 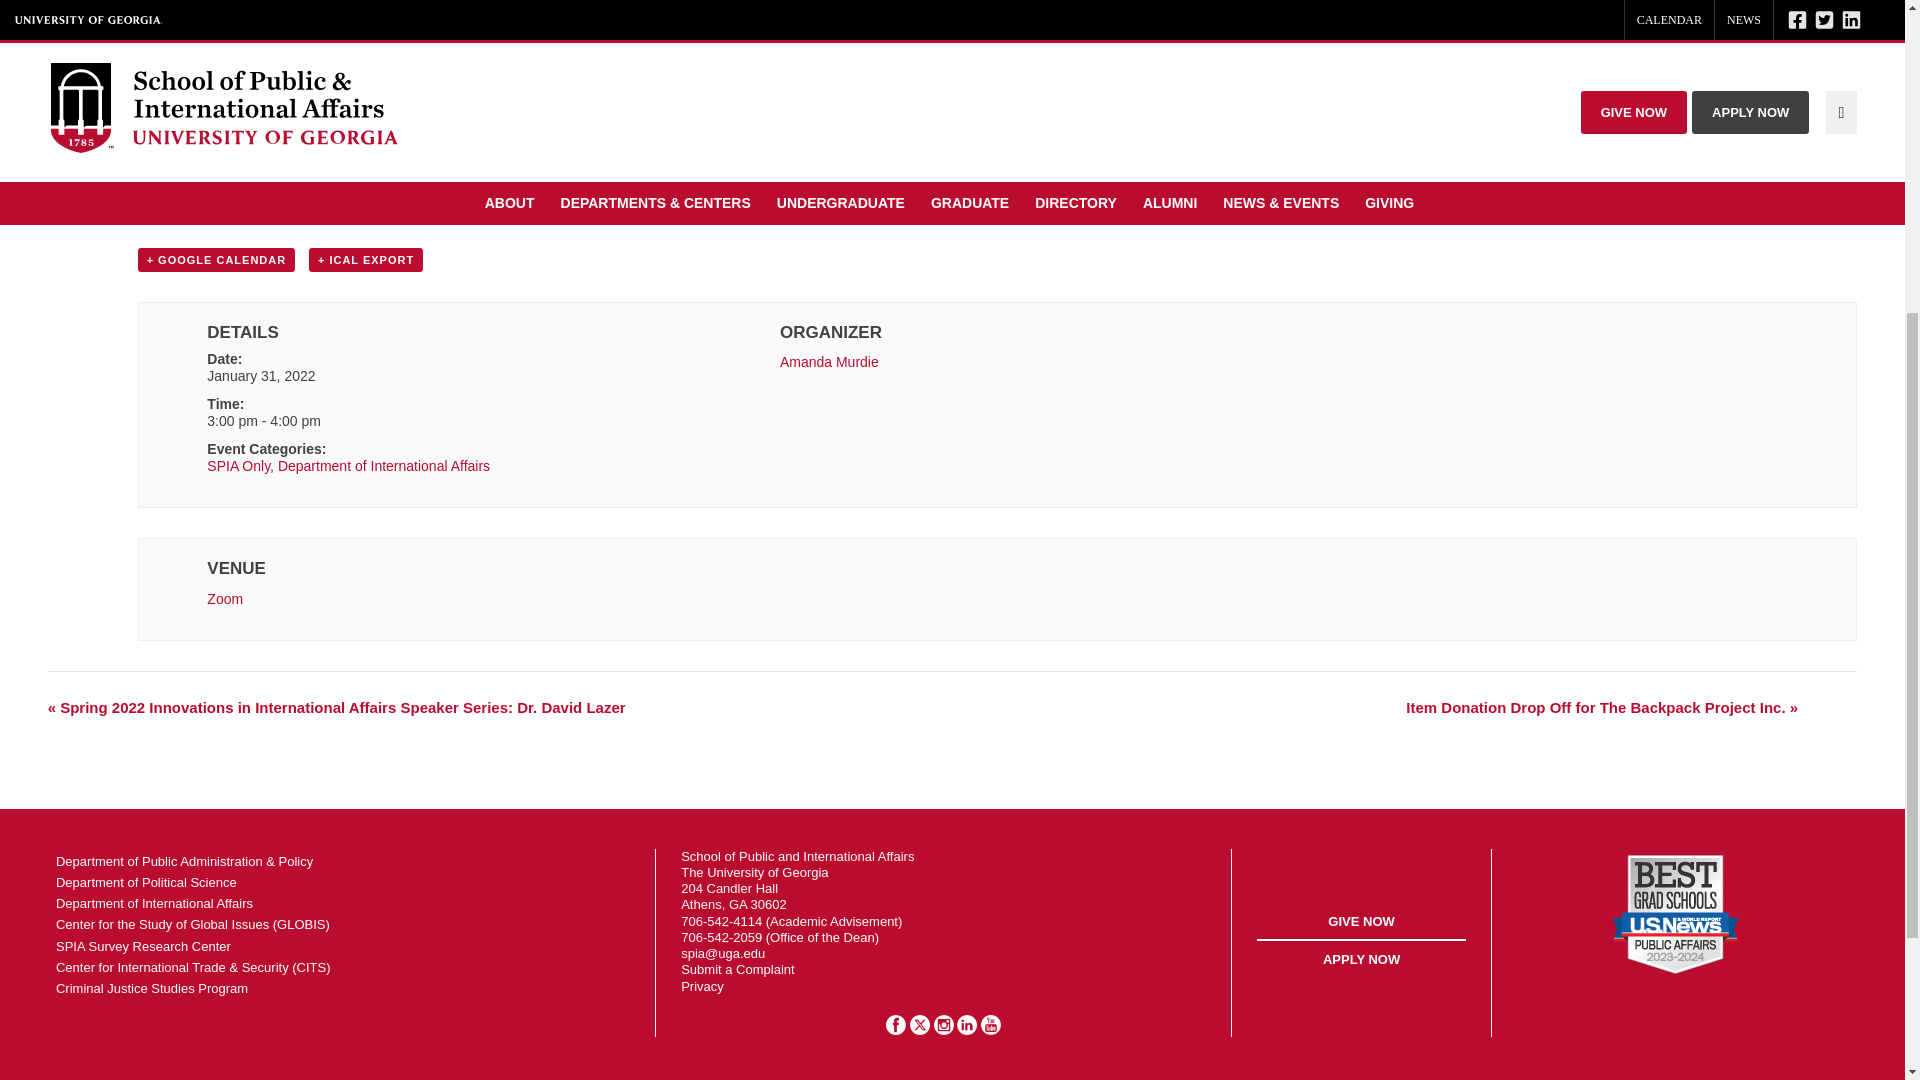 I want to click on 2022-01-31, so click(x=260, y=376).